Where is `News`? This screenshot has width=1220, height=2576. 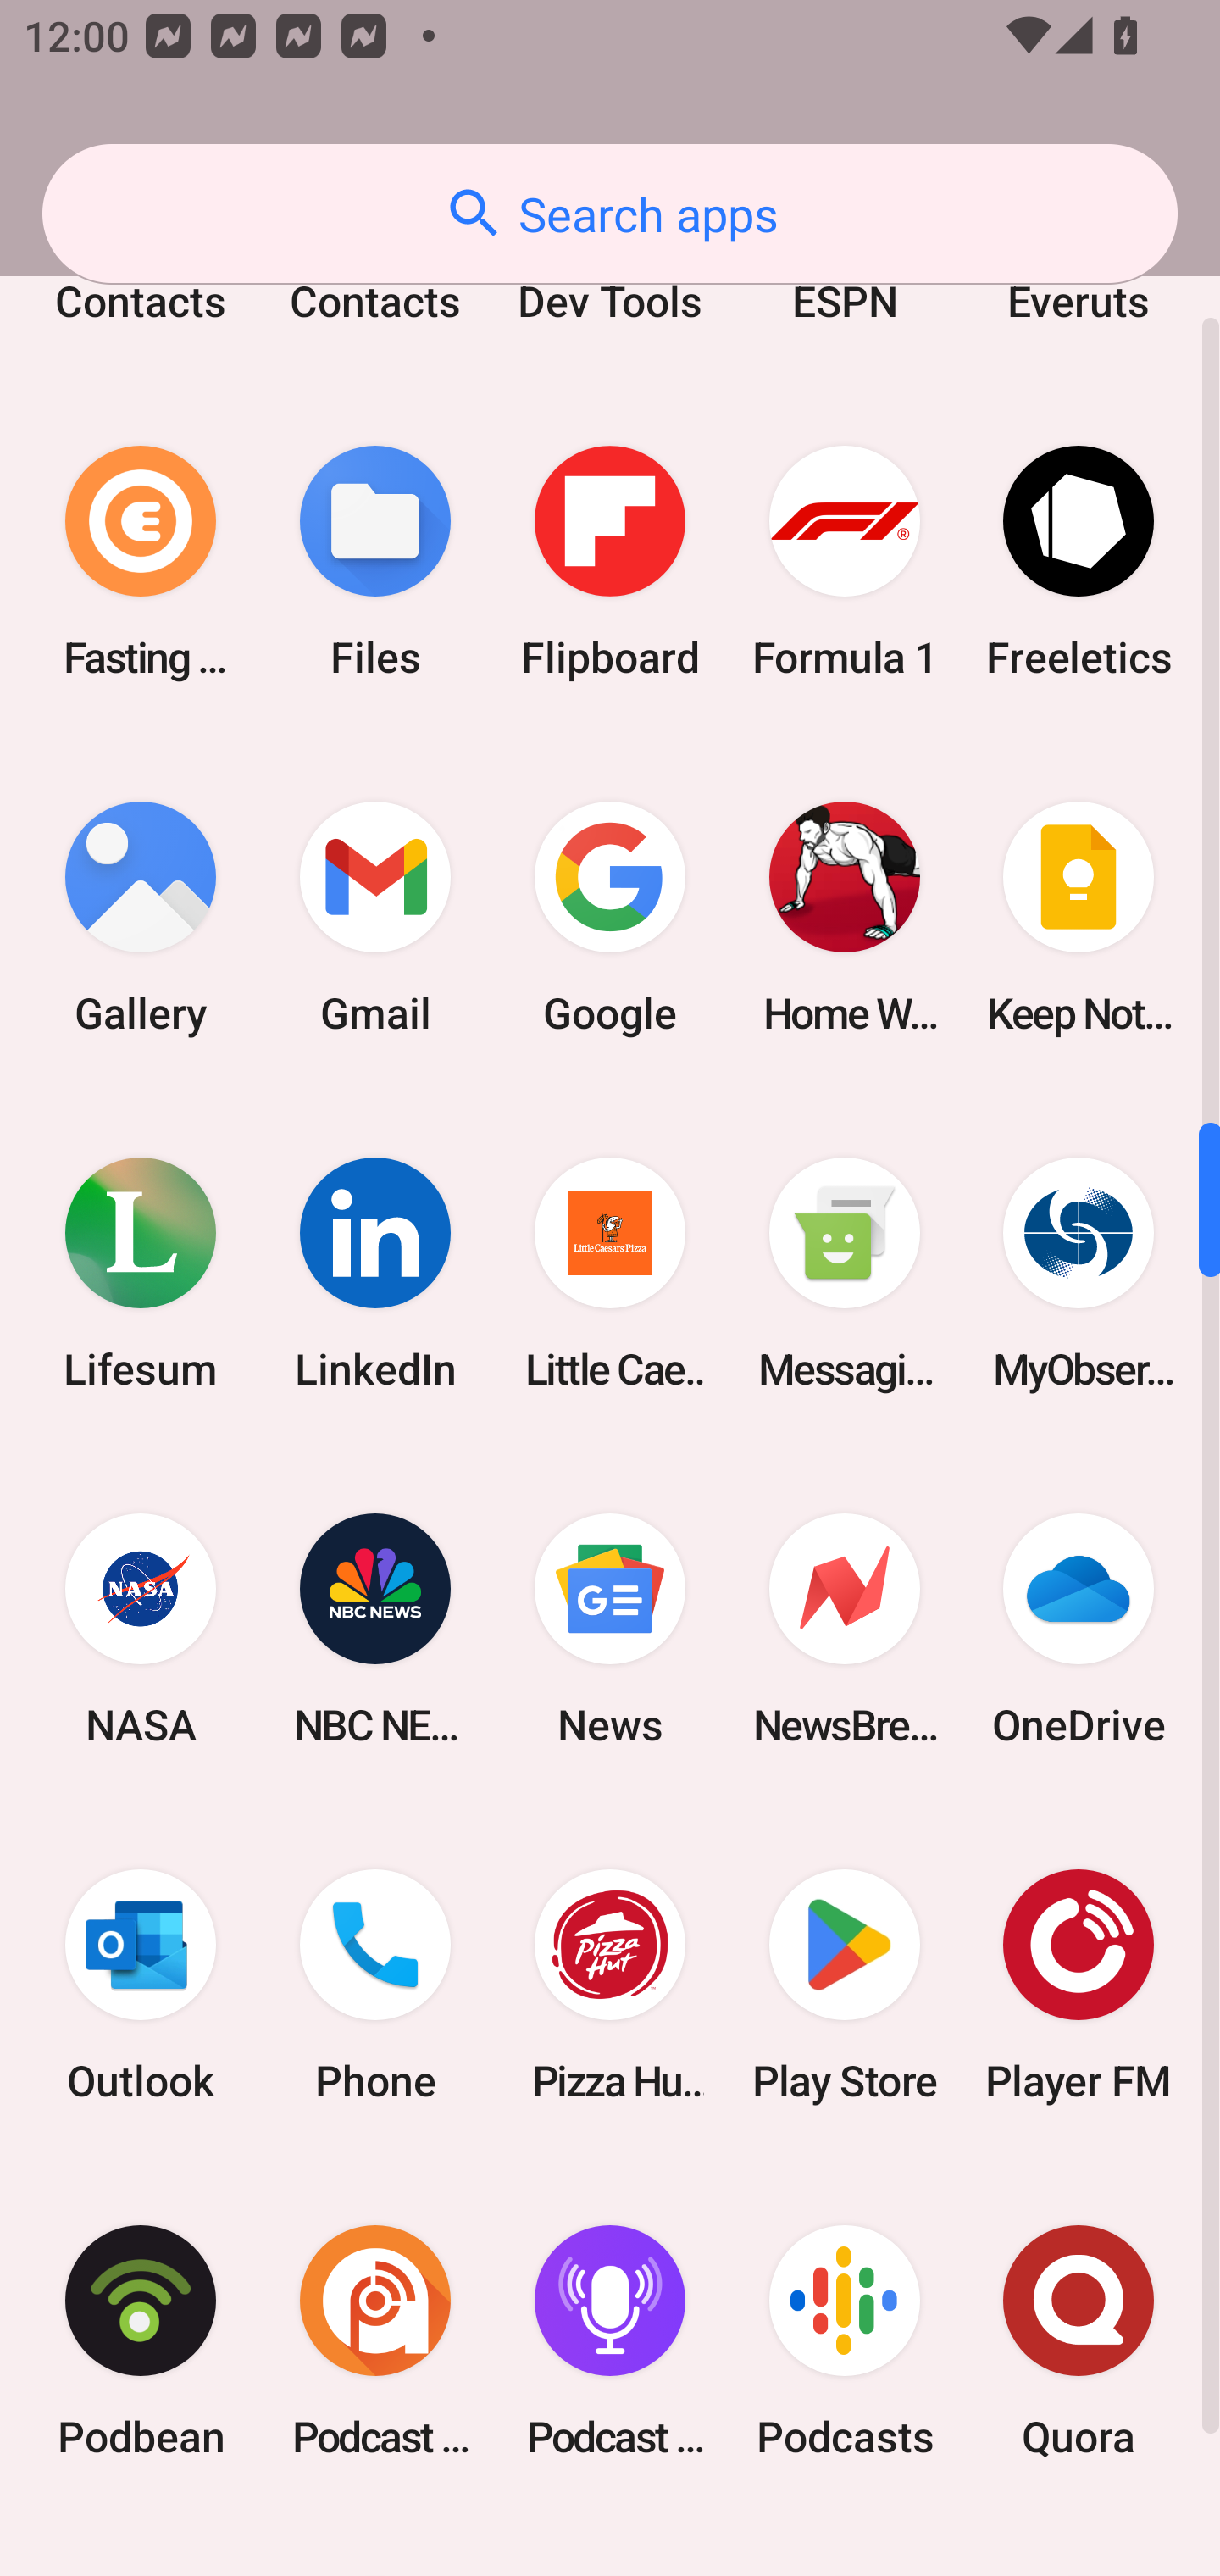
News is located at coordinates (610, 1629).